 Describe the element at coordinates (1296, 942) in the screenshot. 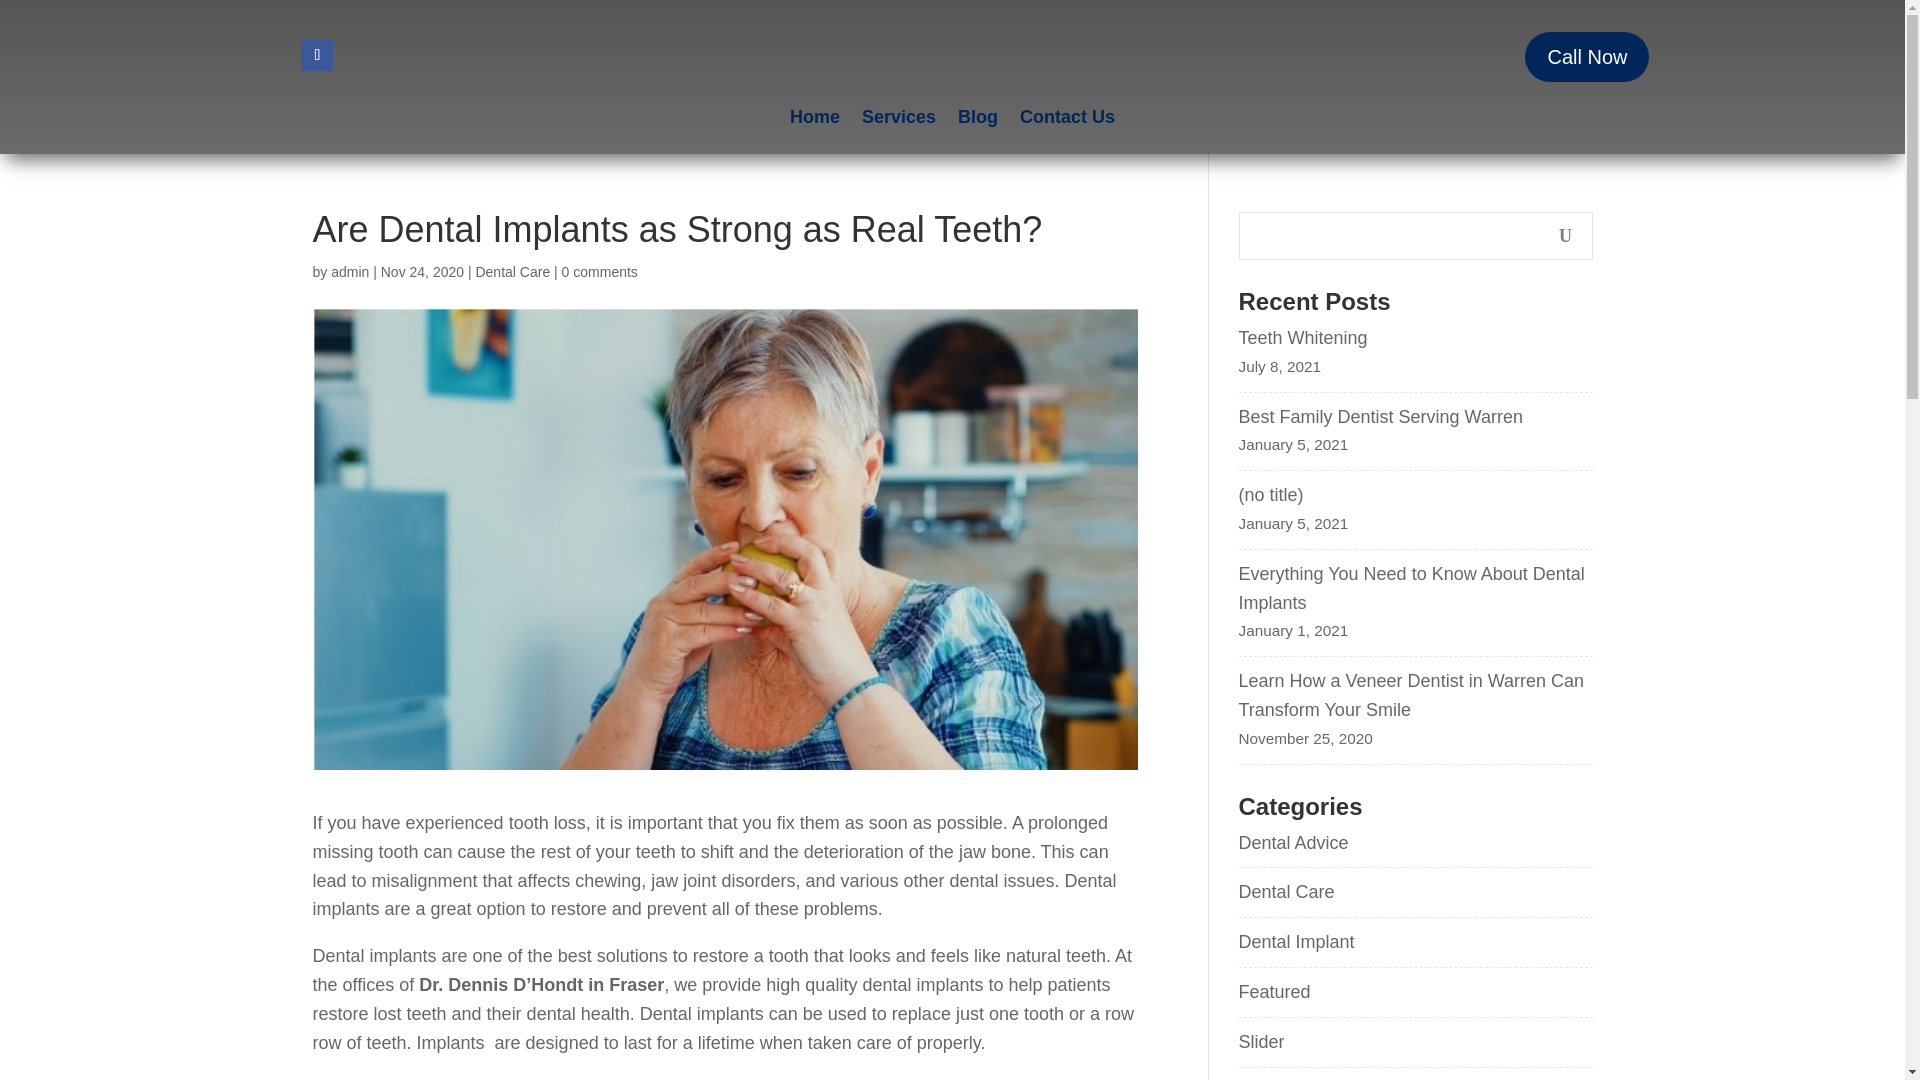

I see `Dental Implant` at that location.